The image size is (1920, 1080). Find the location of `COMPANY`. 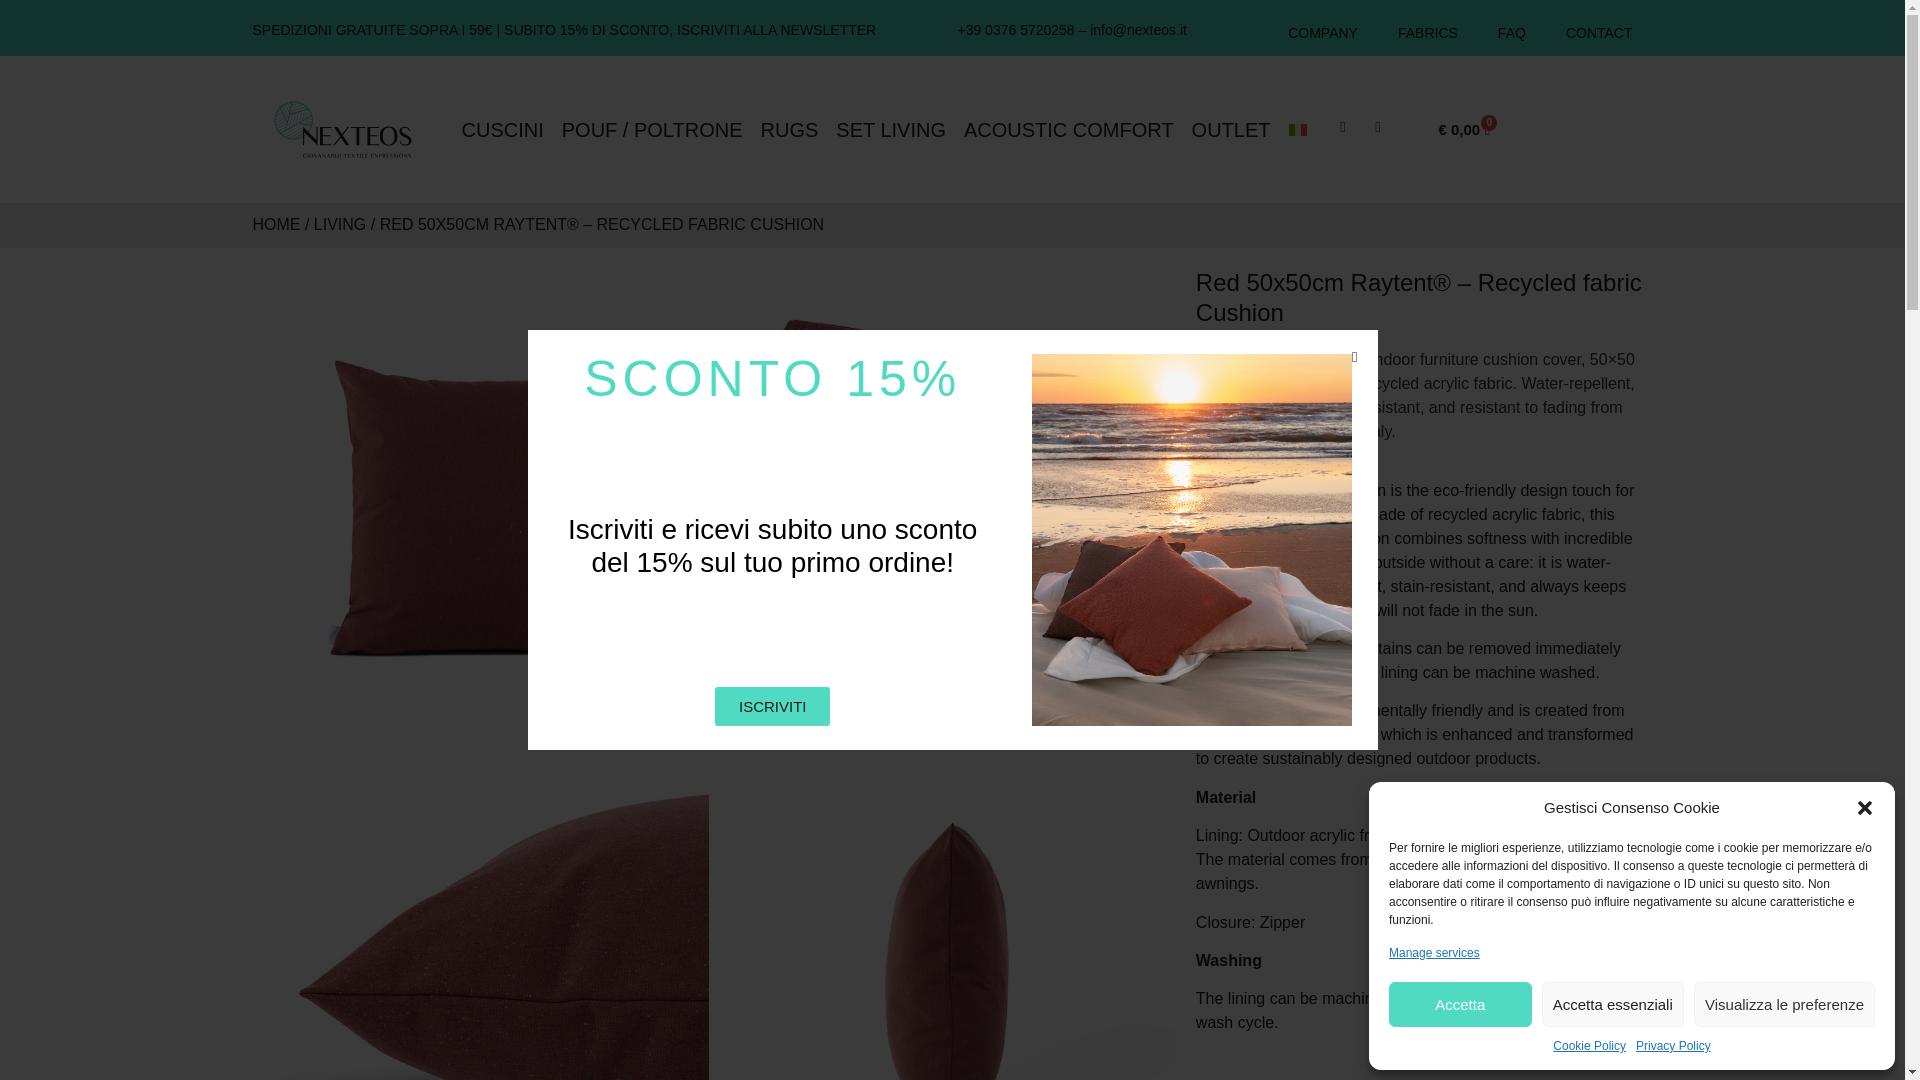

COMPANY is located at coordinates (1322, 32).